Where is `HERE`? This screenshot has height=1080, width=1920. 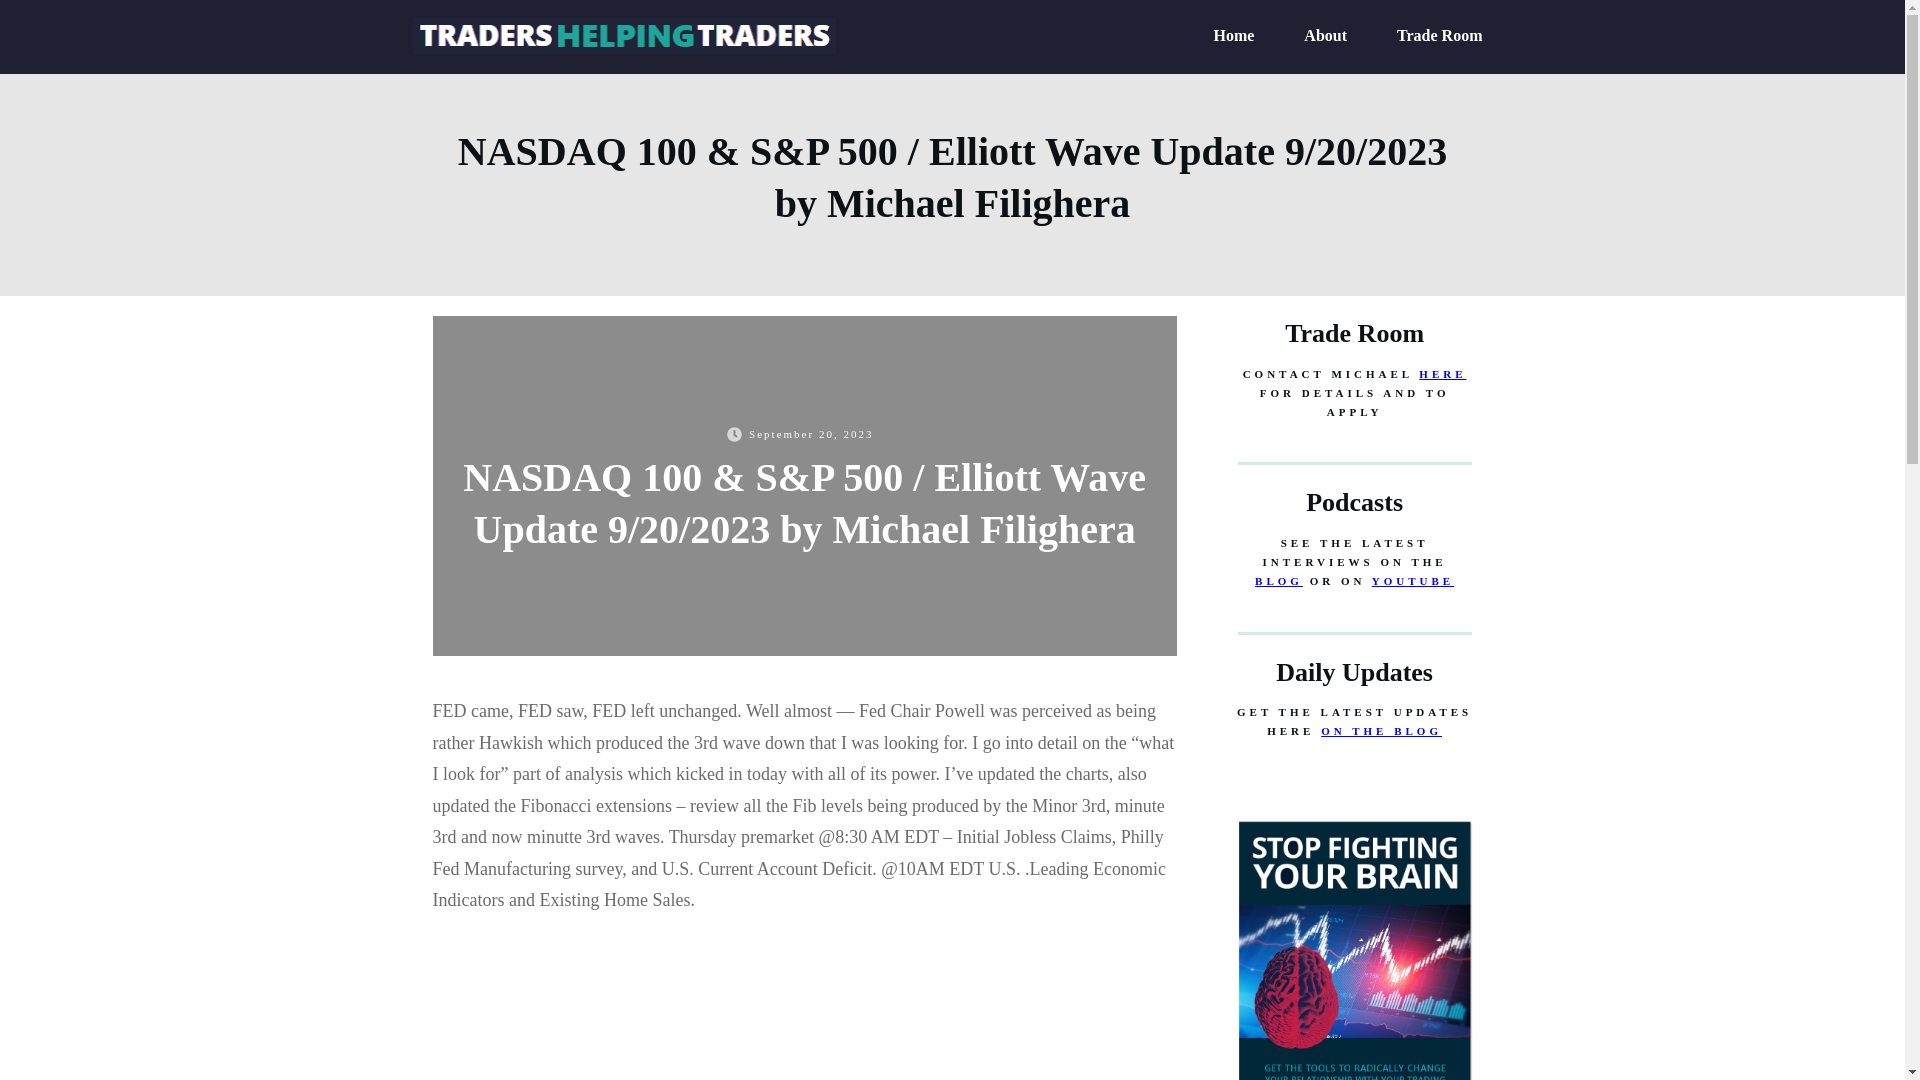
HERE is located at coordinates (1442, 374).